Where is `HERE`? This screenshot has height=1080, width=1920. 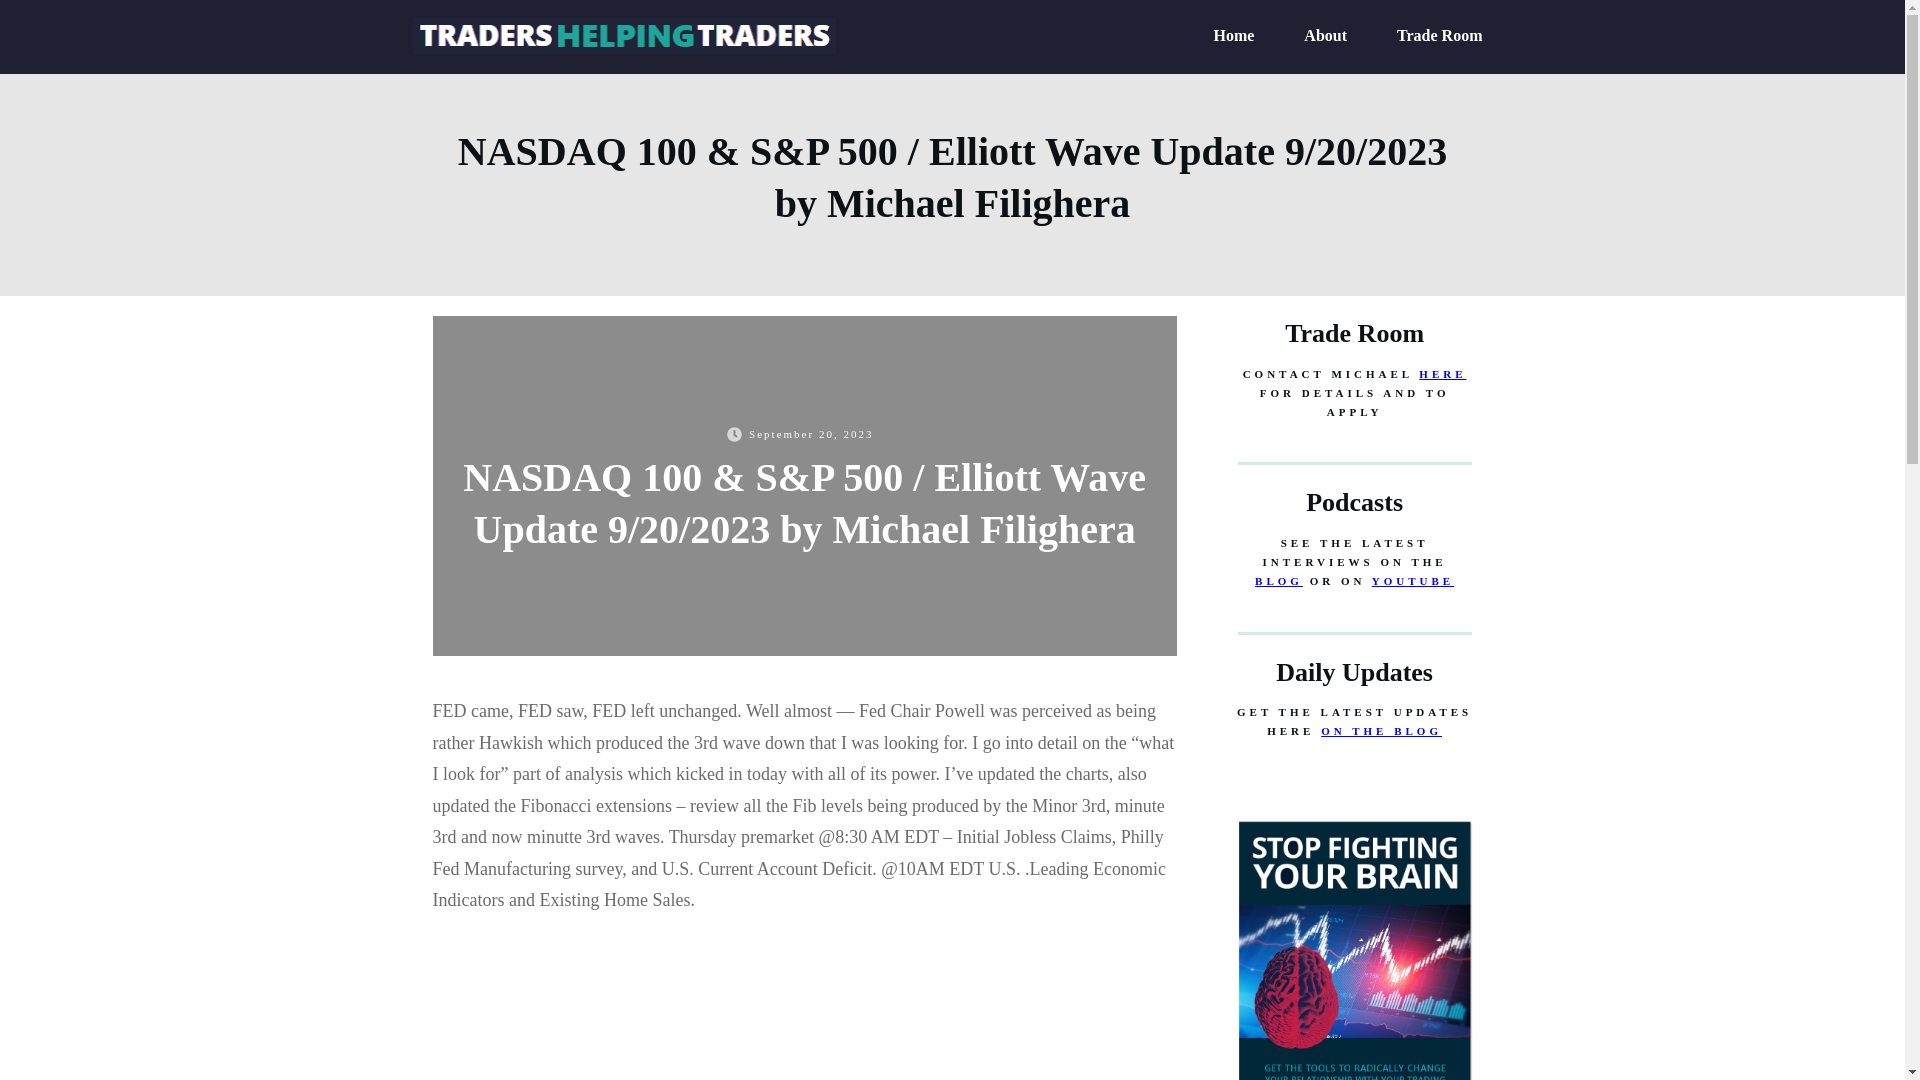
HERE is located at coordinates (1442, 374).